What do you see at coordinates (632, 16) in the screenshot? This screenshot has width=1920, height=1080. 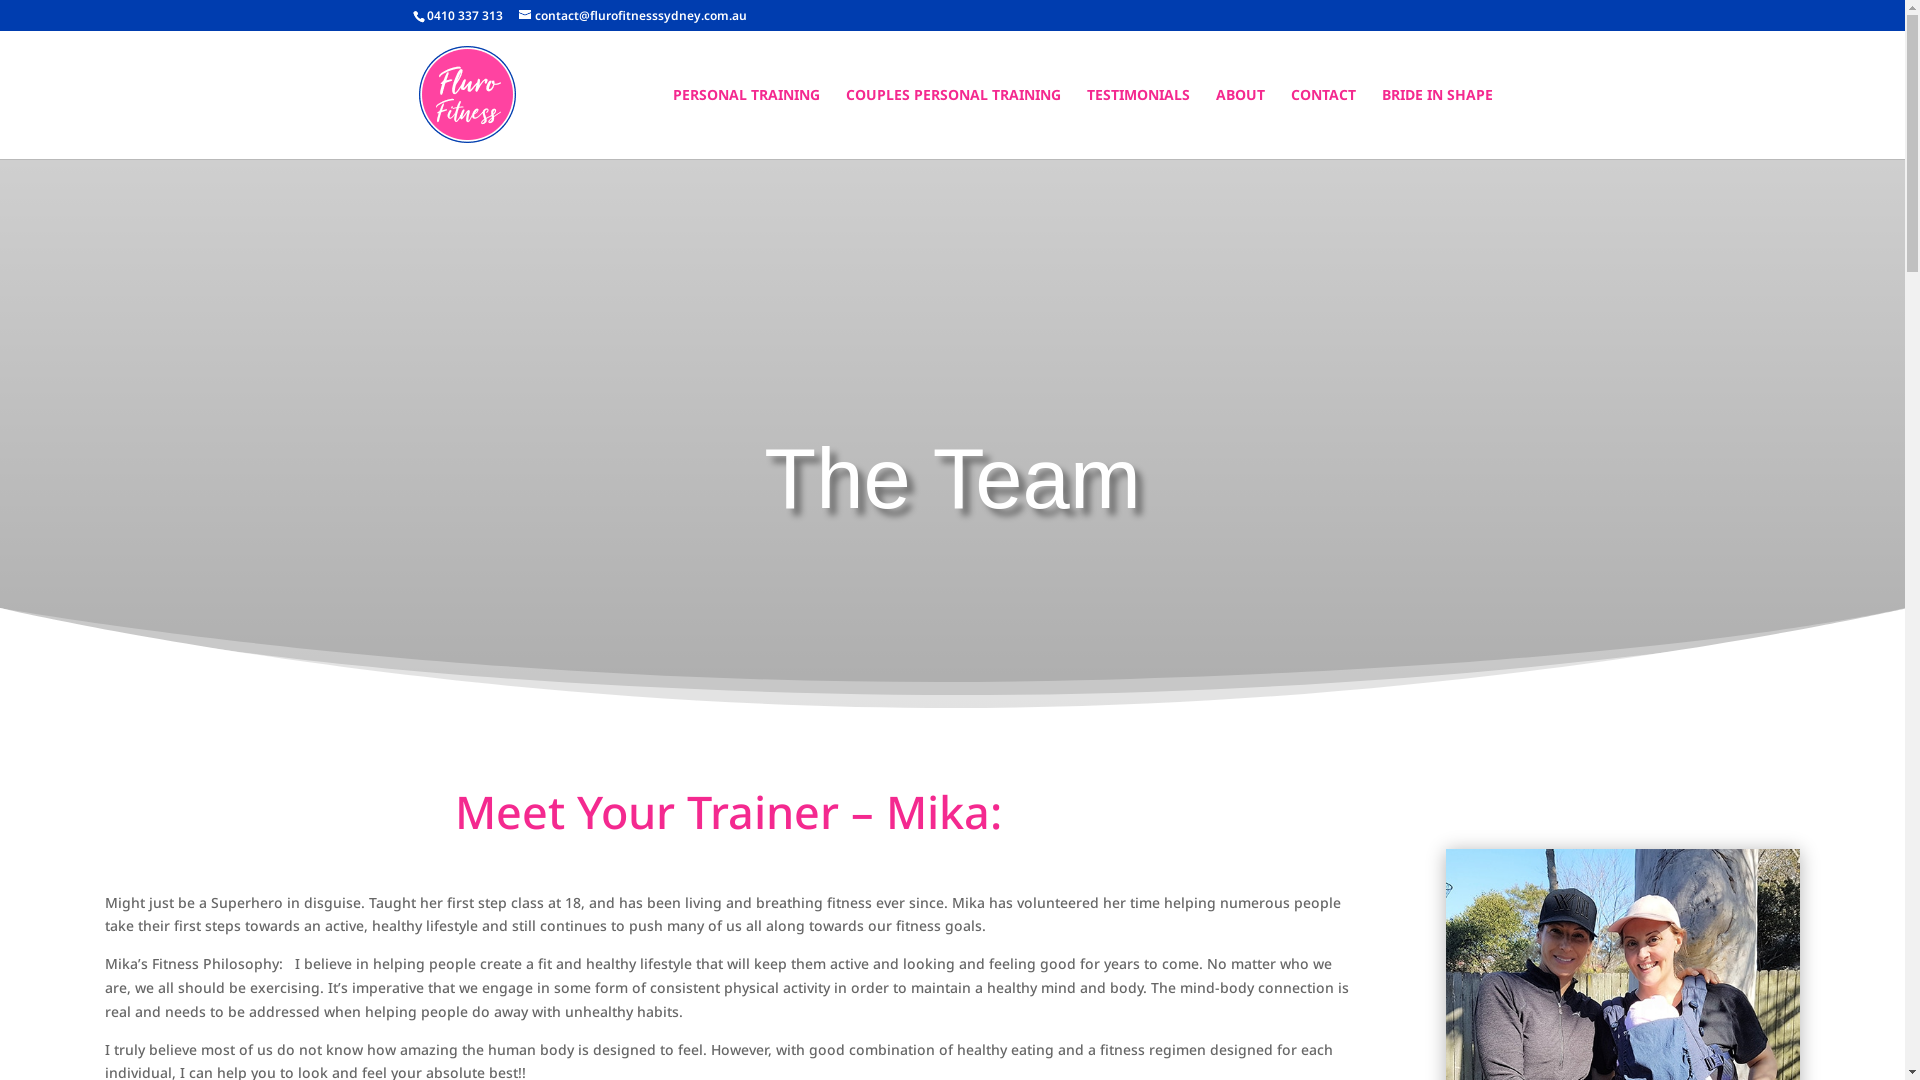 I see `contact@flurofitnesssydney.com.au` at bounding box center [632, 16].